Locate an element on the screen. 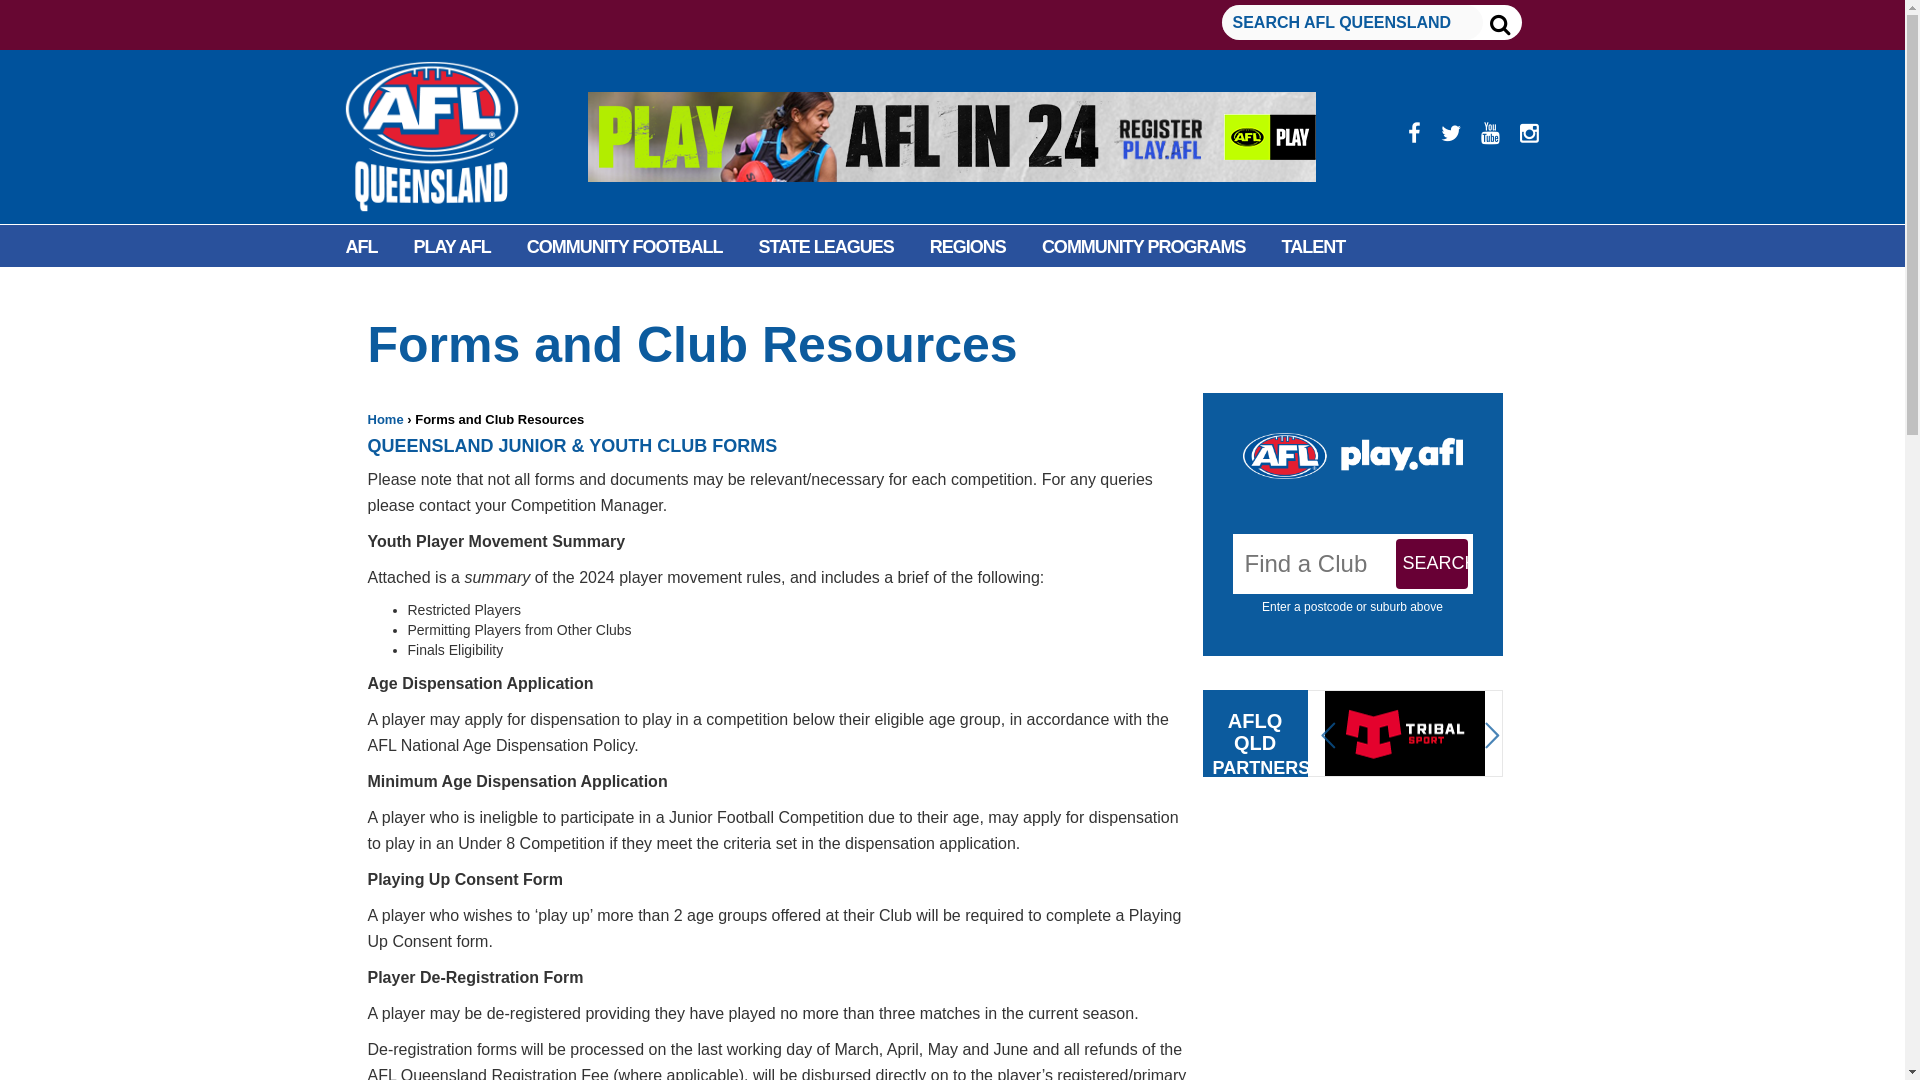 Image resolution: width=1920 pixels, height=1080 pixels. STATE LEAGUES is located at coordinates (826, 247).